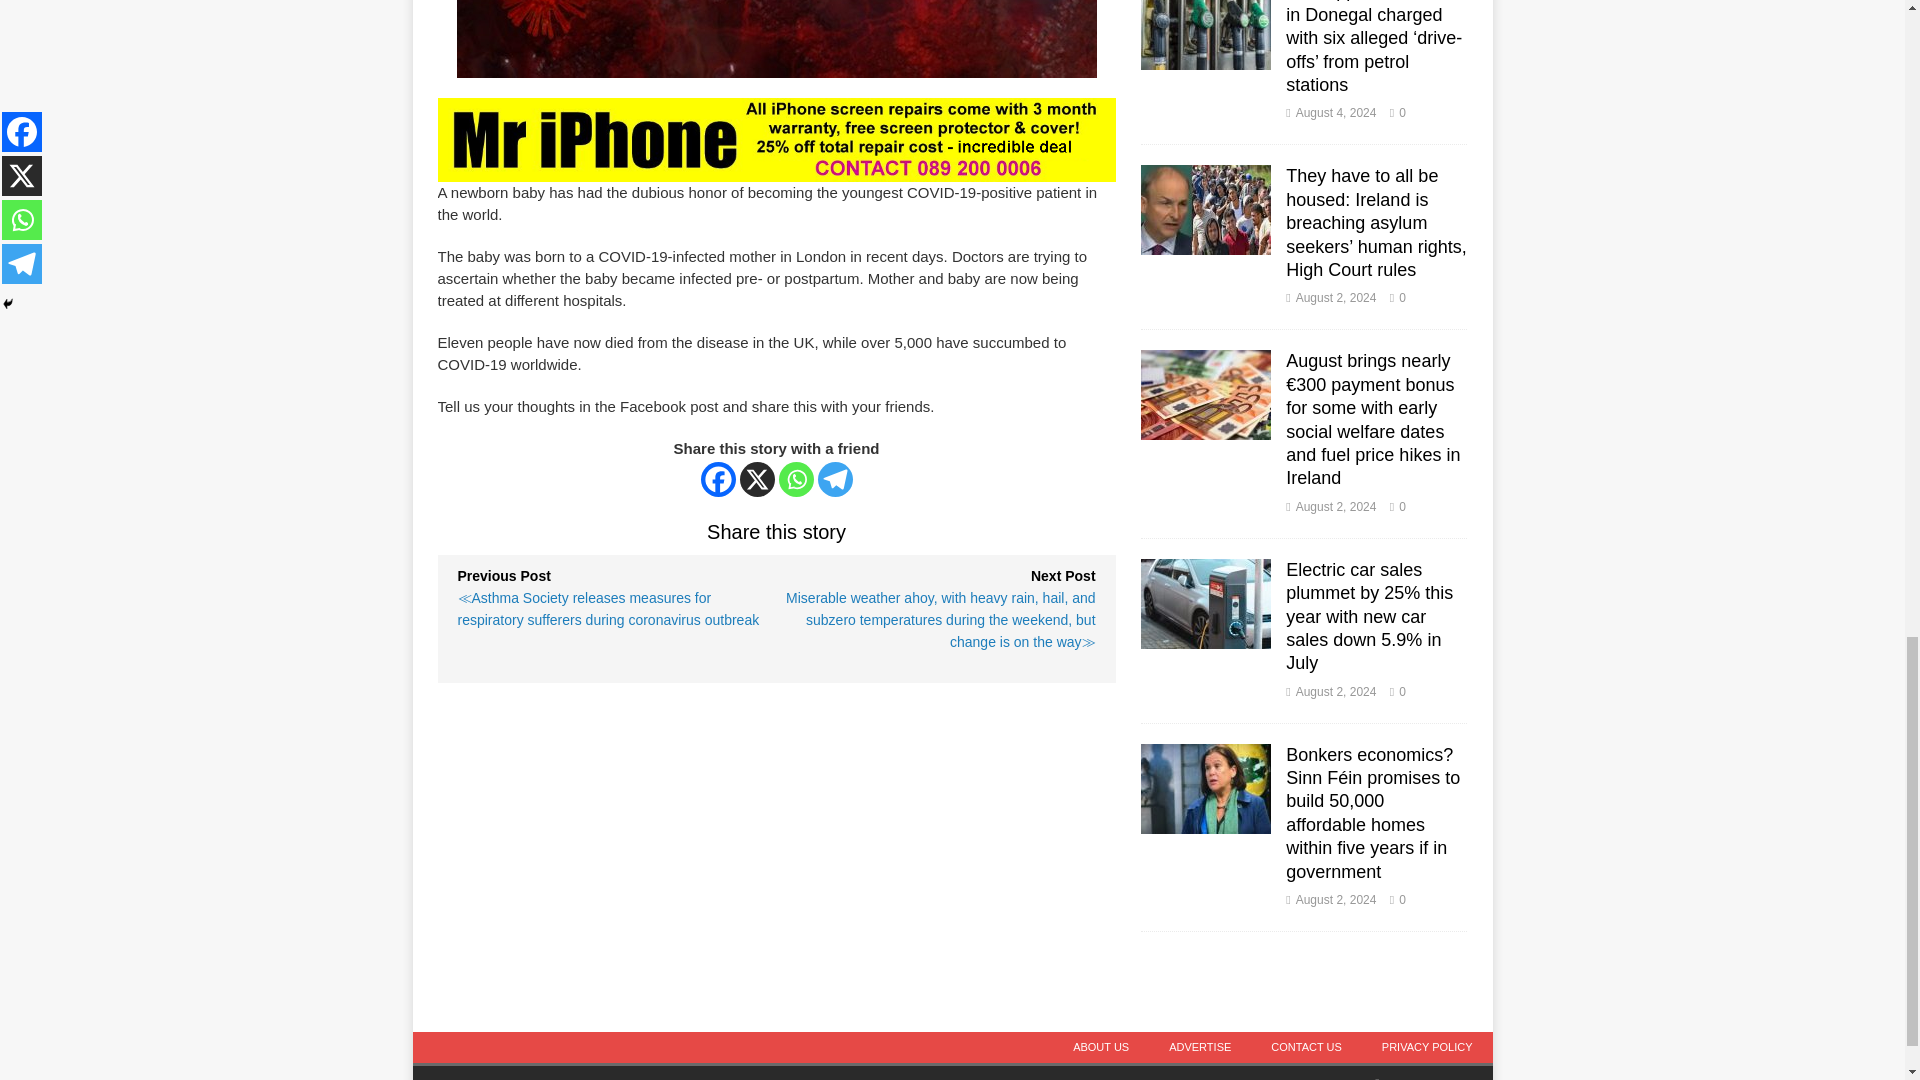 The width and height of the screenshot is (1920, 1080). I want to click on Facebook, so click(718, 479).